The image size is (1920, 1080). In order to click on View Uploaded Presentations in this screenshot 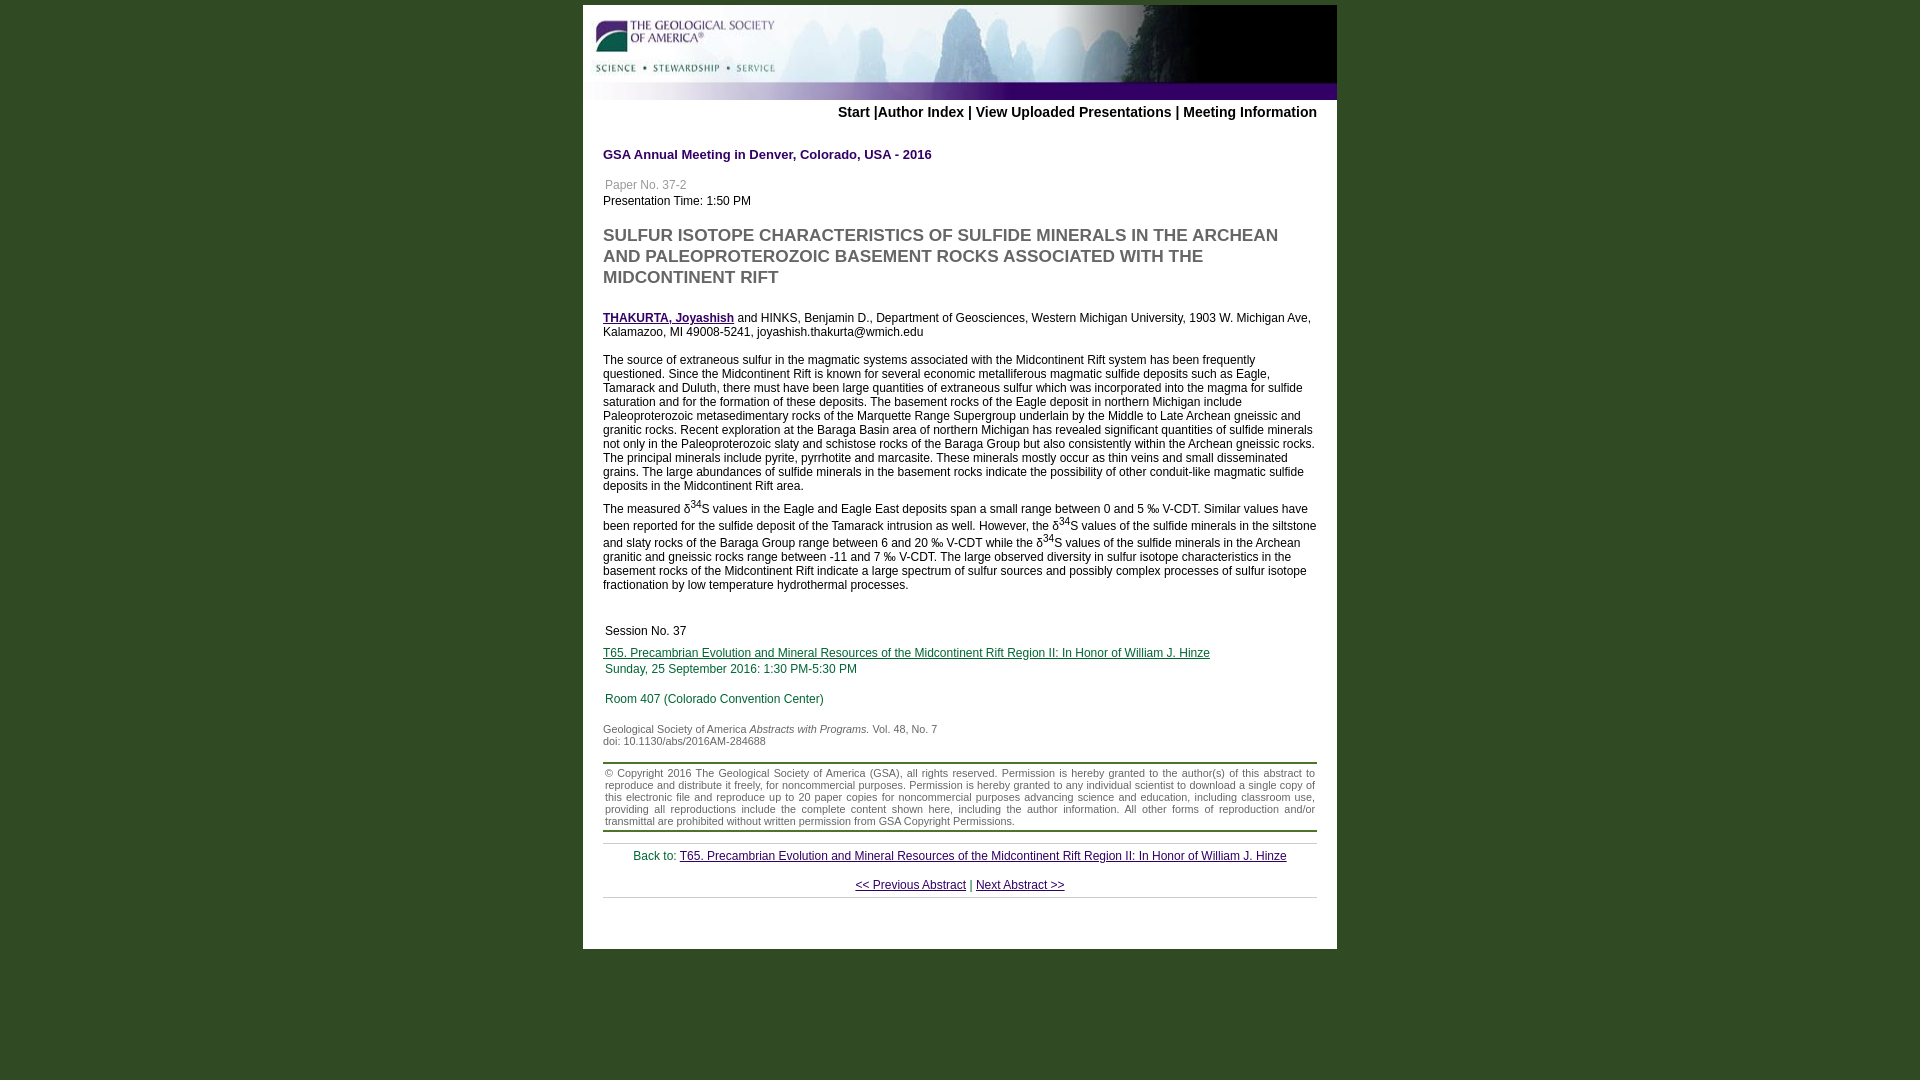, I will do `click(1073, 111)`.